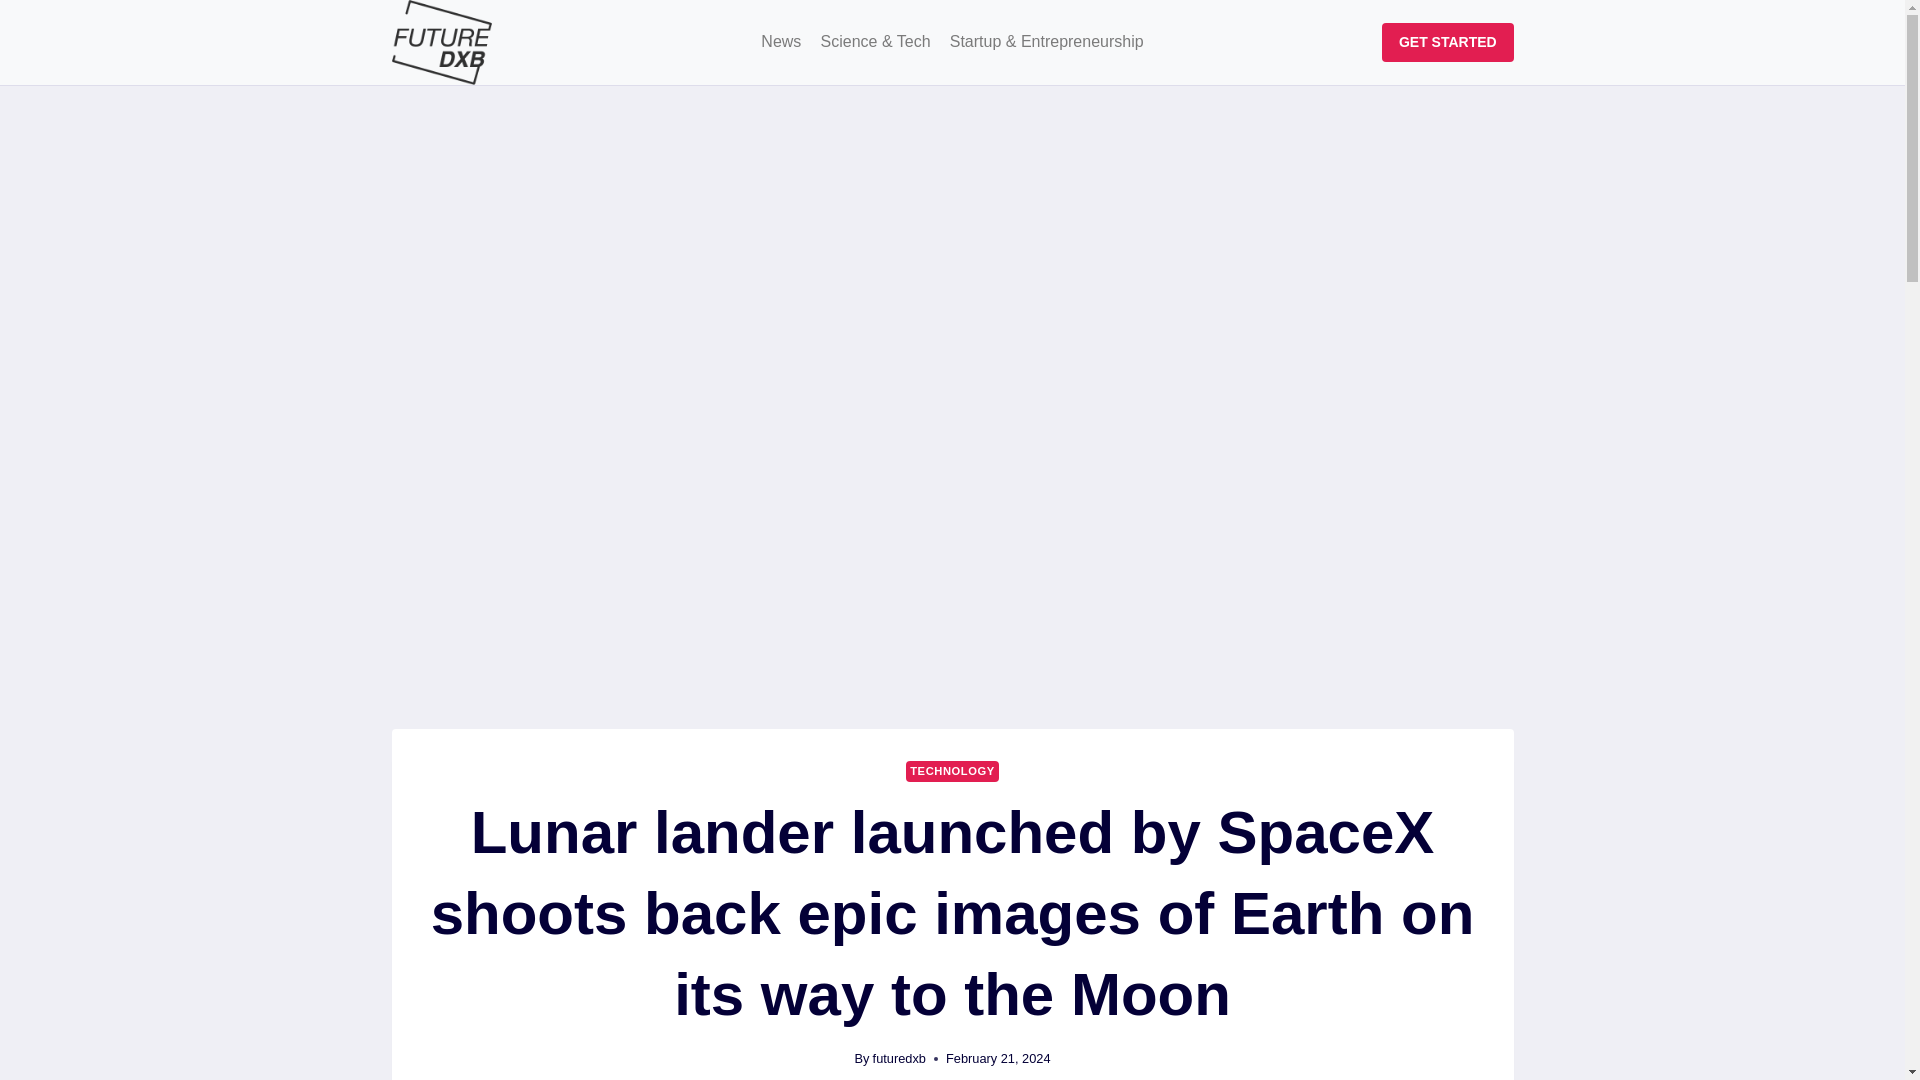 Image resolution: width=1920 pixels, height=1080 pixels. I want to click on futuredxb, so click(899, 1058).